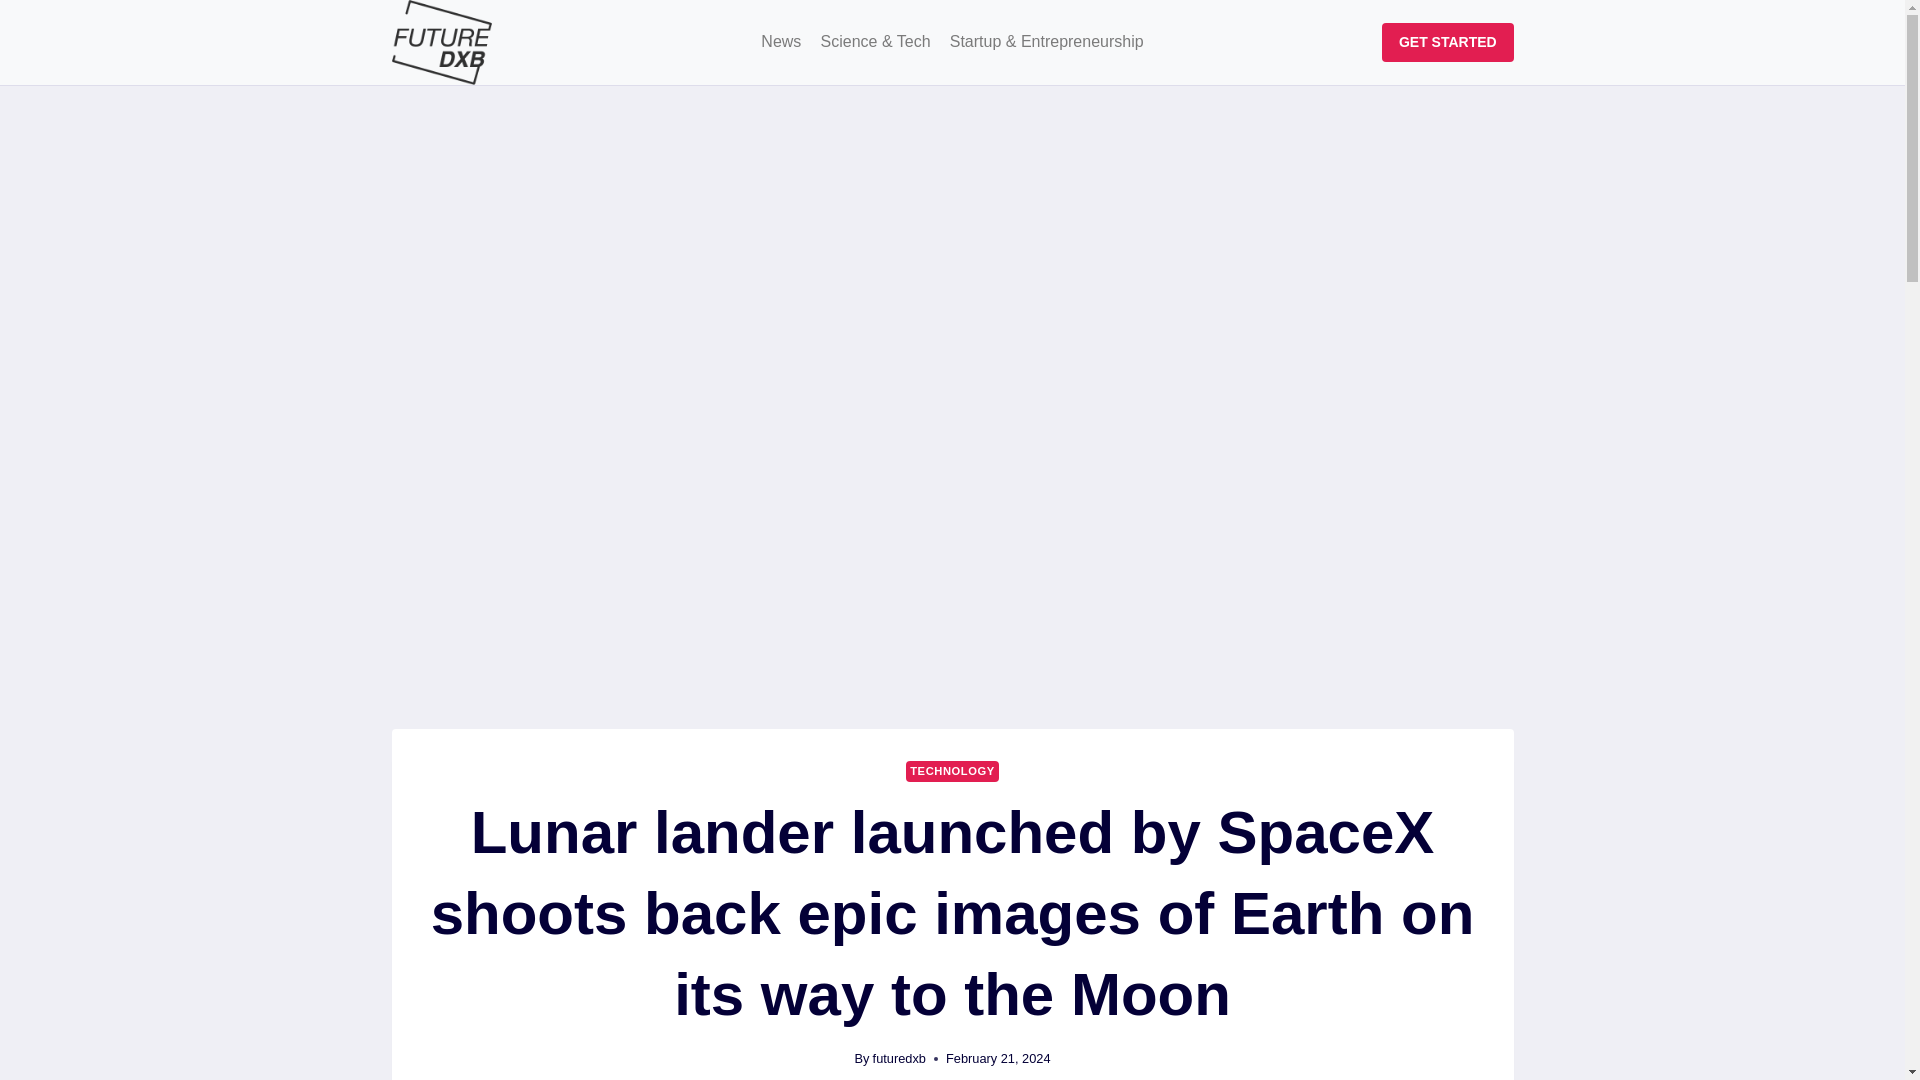 Image resolution: width=1920 pixels, height=1080 pixels. I want to click on futuredxb, so click(899, 1058).